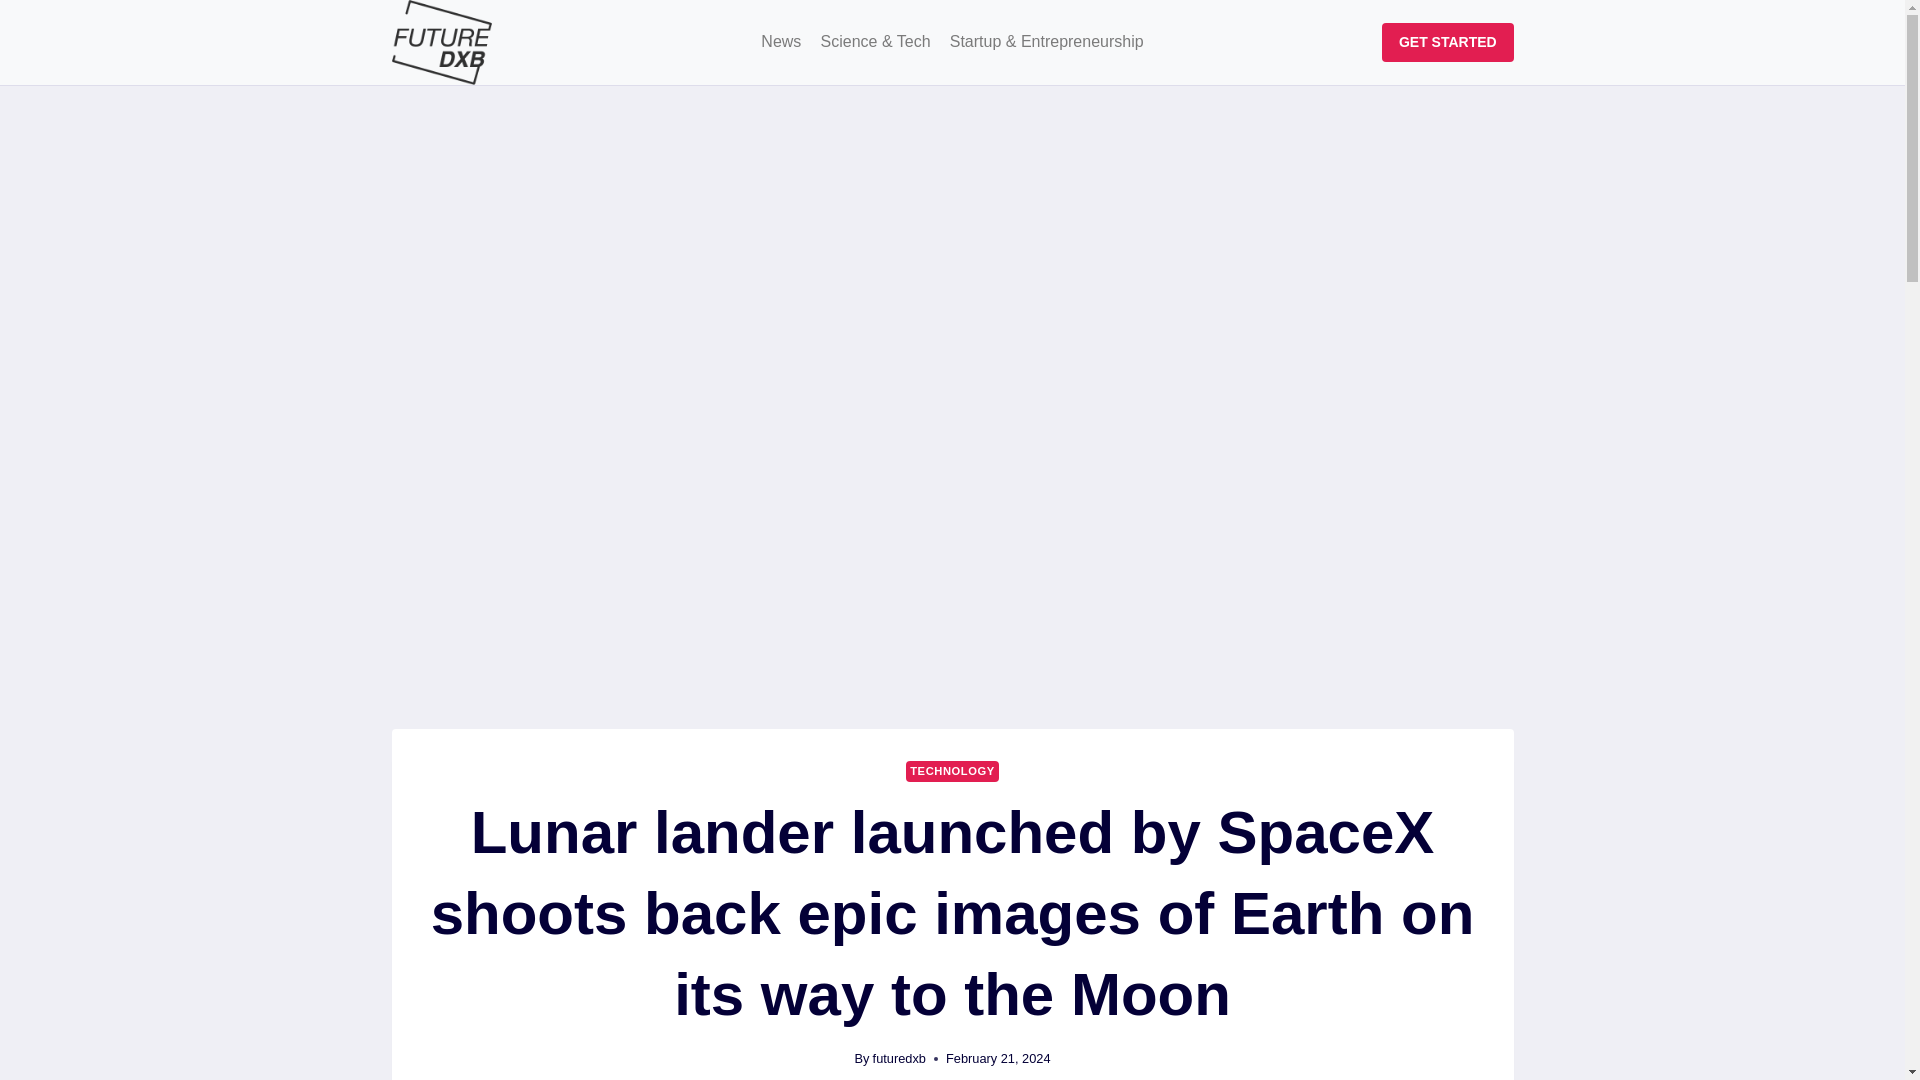 Image resolution: width=1920 pixels, height=1080 pixels. I want to click on futuredxb, so click(899, 1058).